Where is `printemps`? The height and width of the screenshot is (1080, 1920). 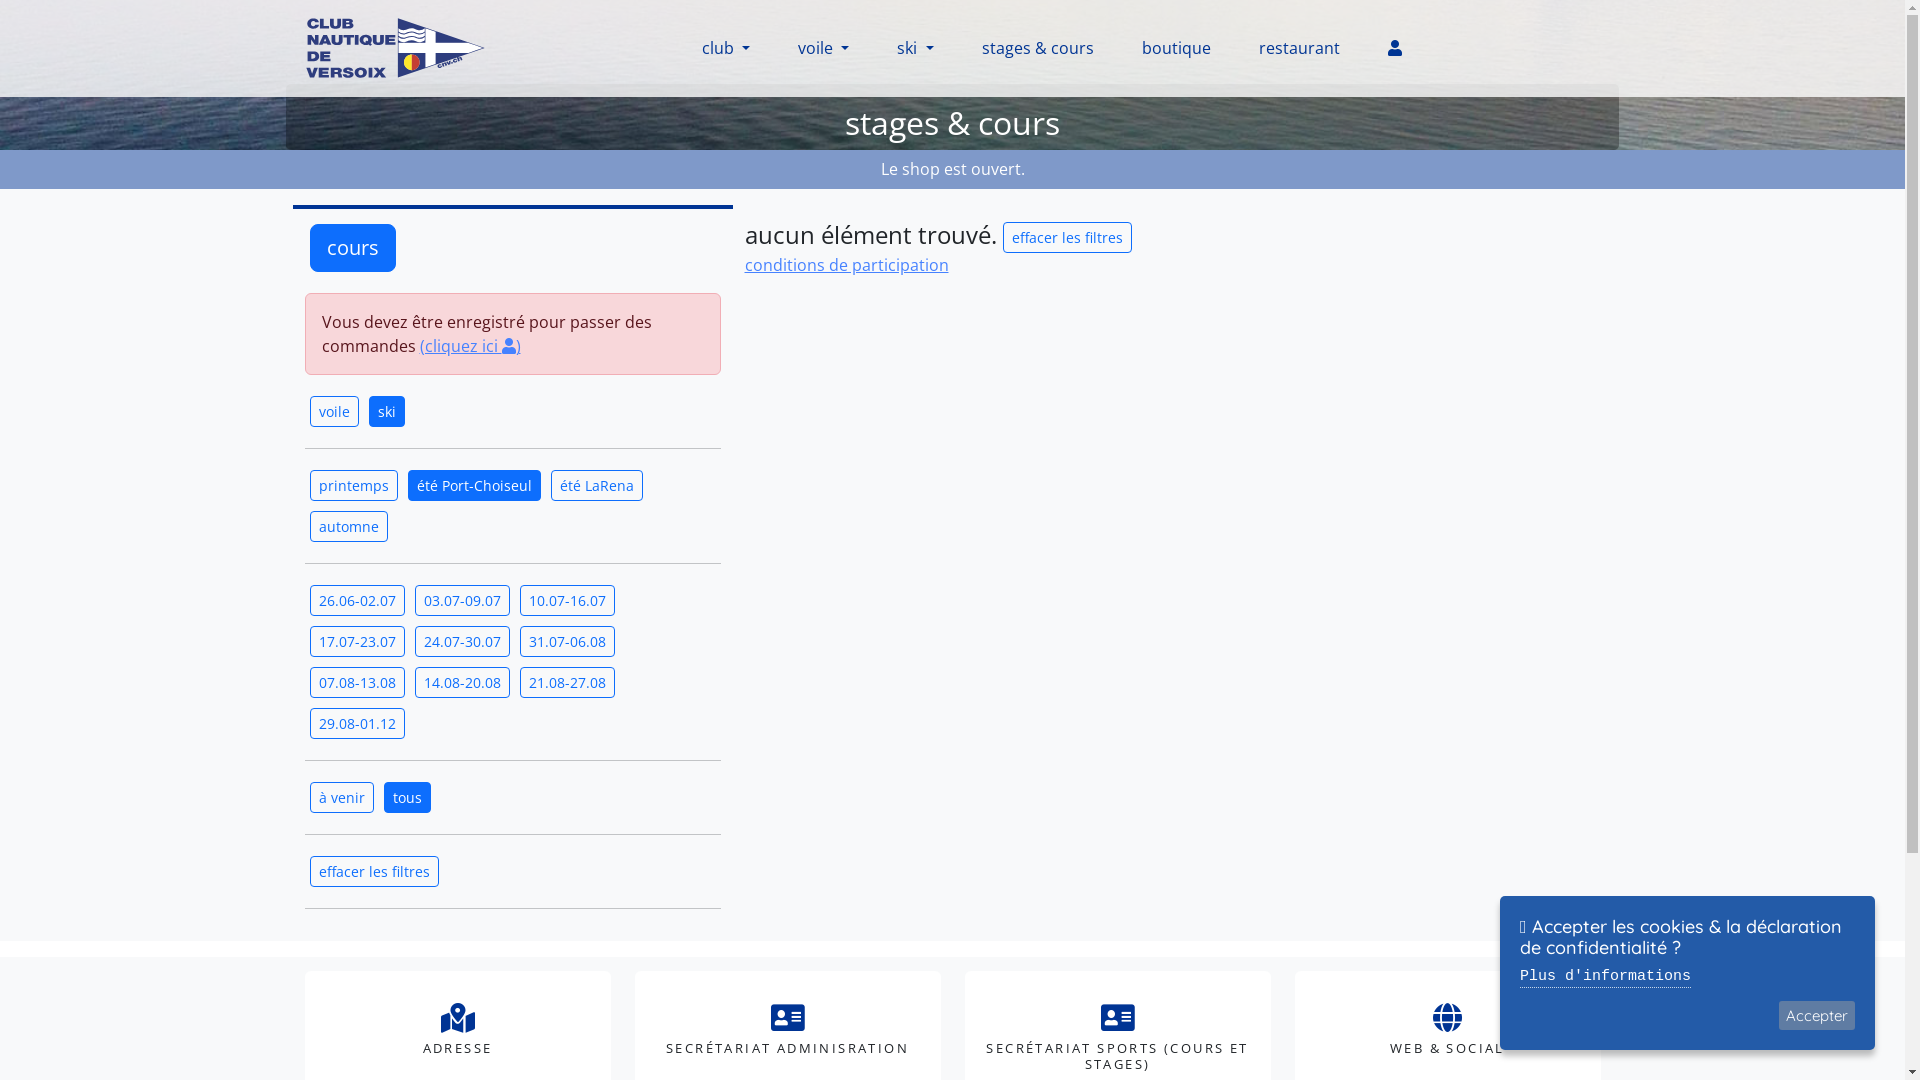
printemps is located at coordinates (354, 486).